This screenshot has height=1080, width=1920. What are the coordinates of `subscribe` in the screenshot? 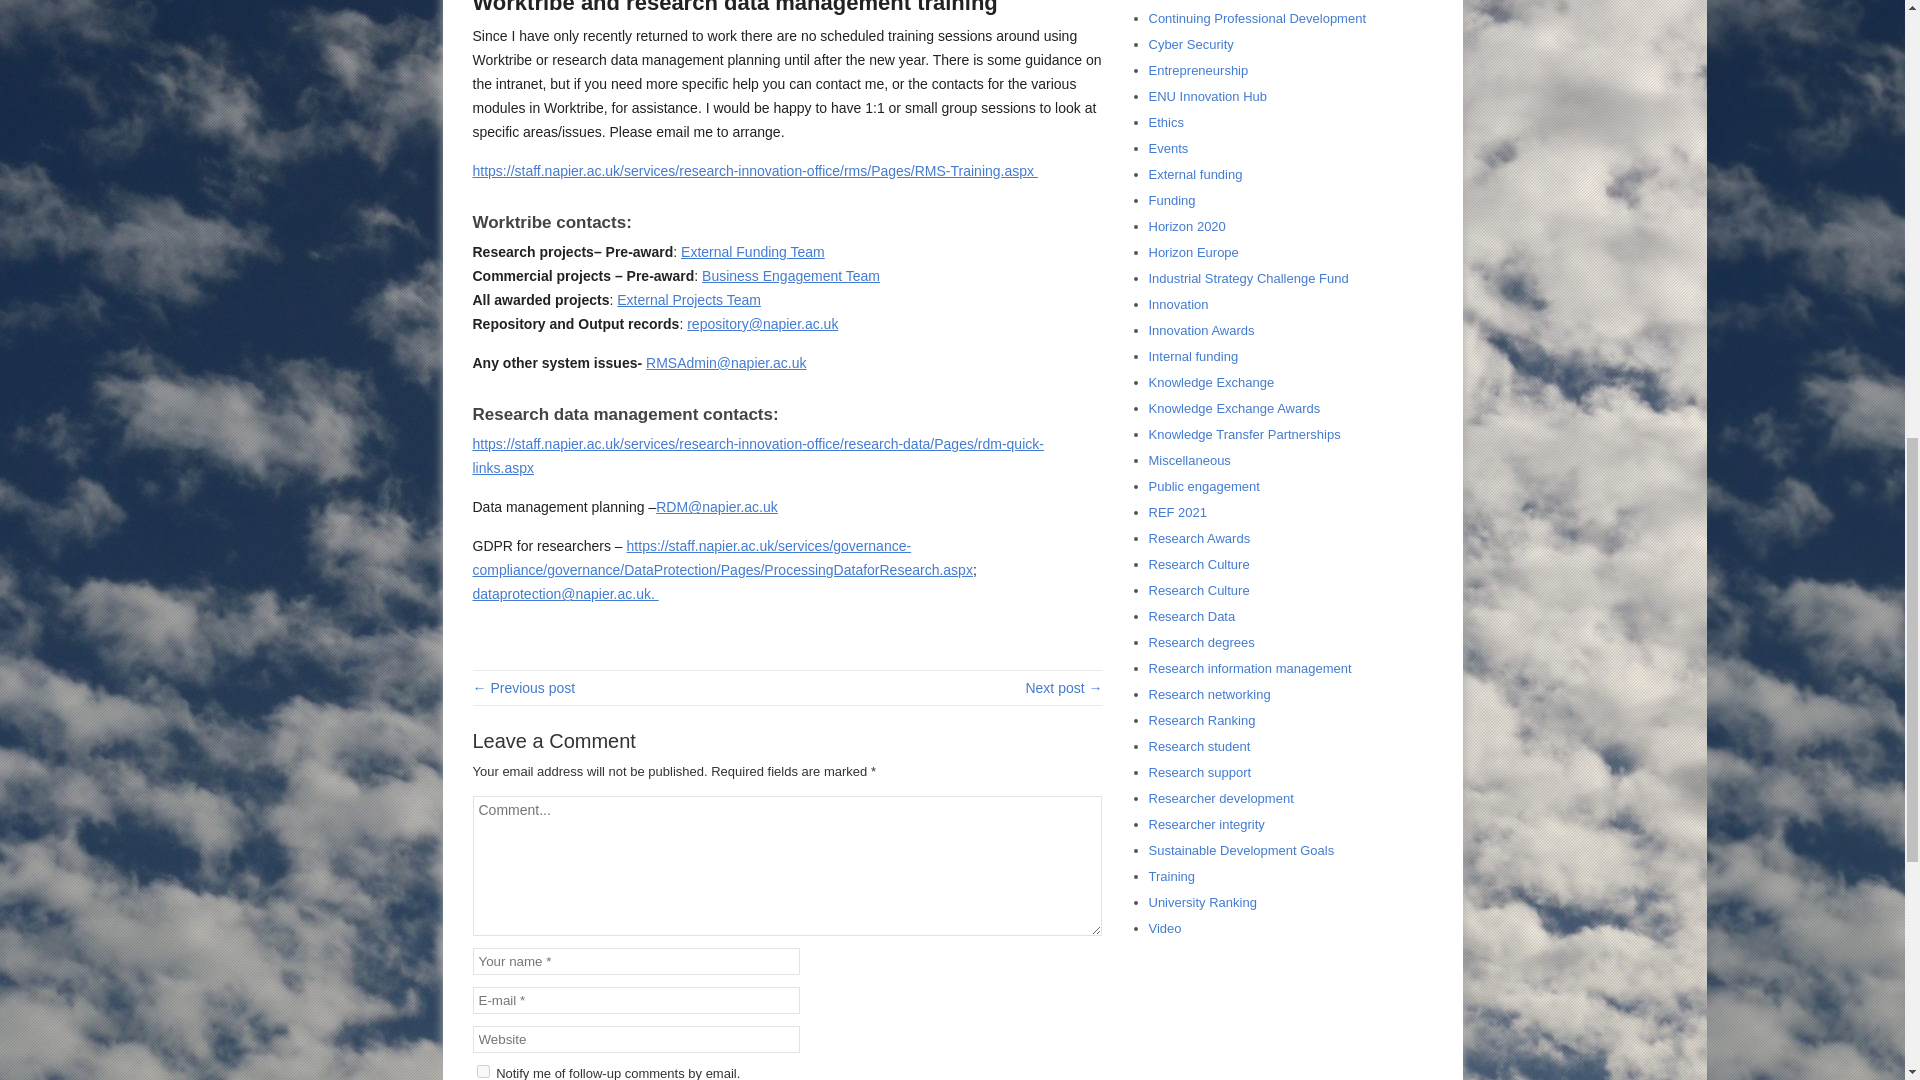 It's located at (482, 1070).